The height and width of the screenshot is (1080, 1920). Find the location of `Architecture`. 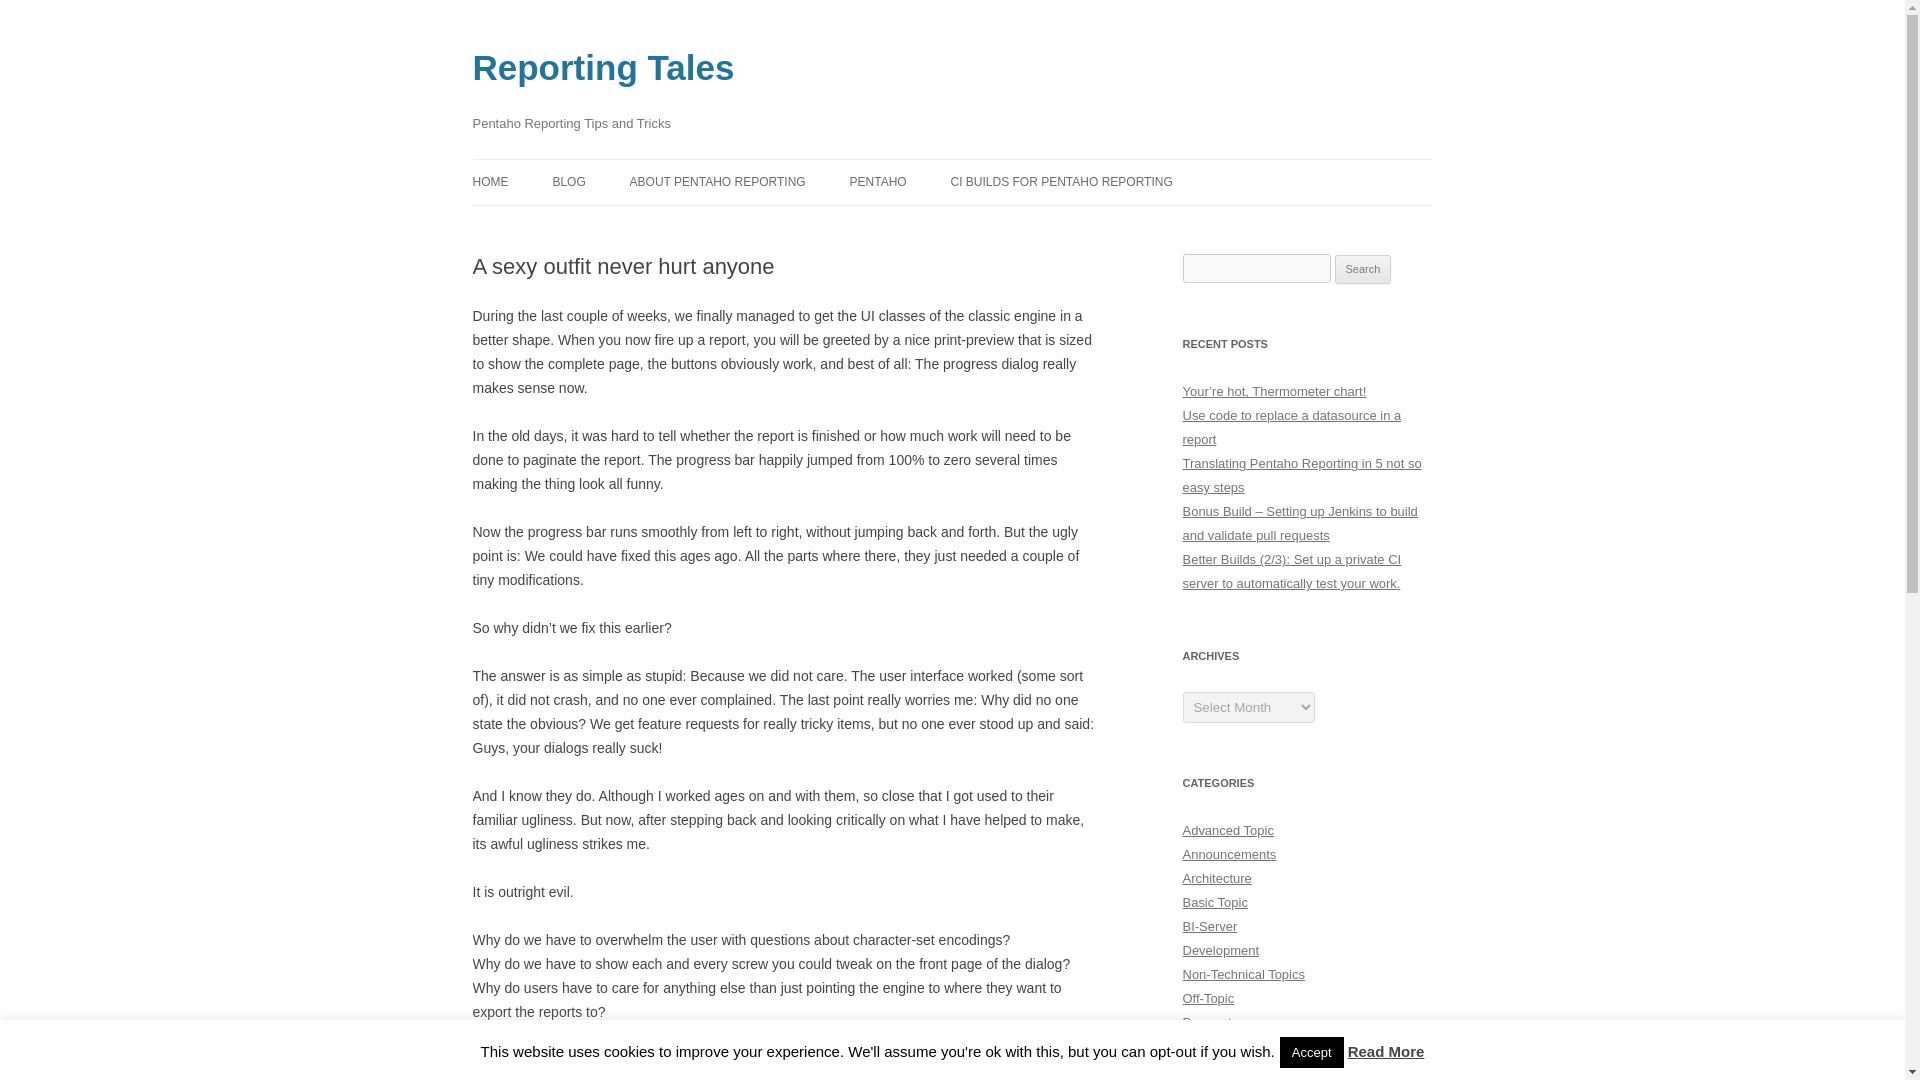

Architecture is located at coordinates (1216, 878).